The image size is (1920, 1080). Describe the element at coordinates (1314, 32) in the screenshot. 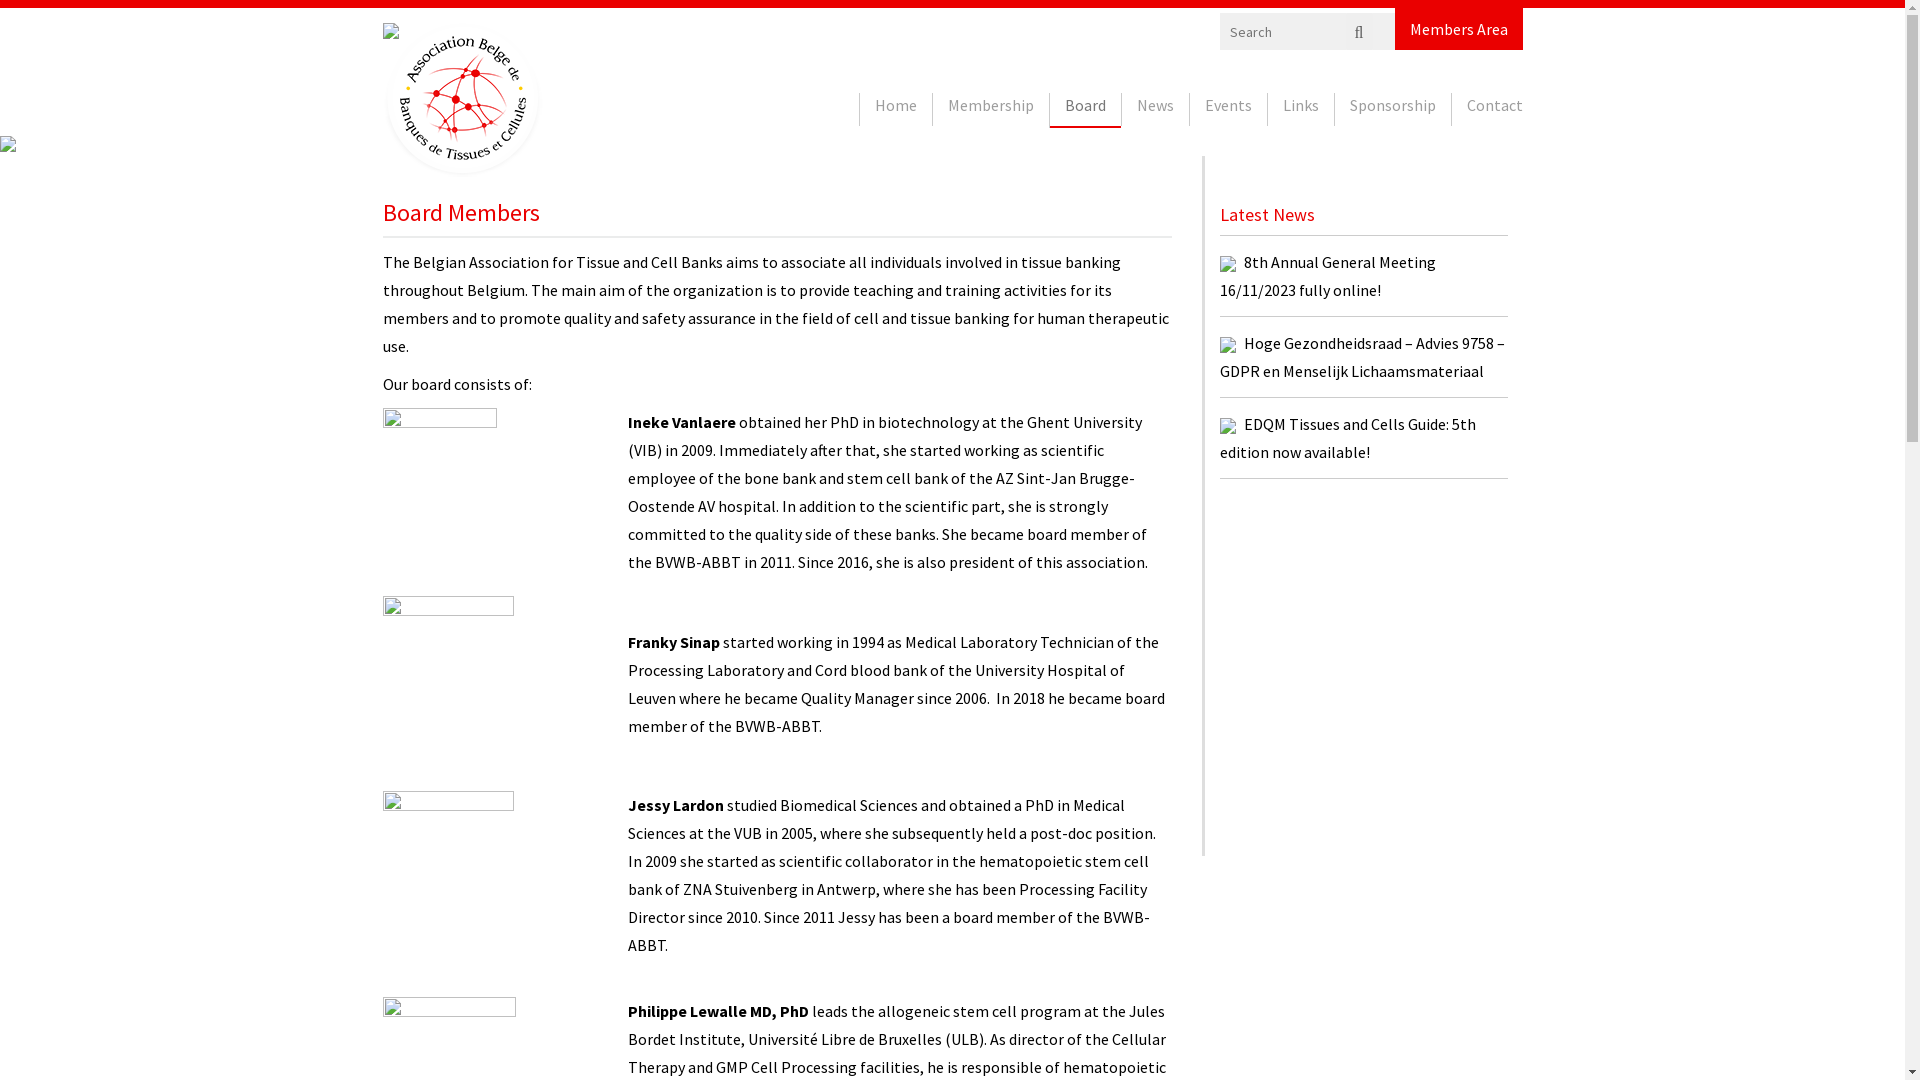

I see `Search for:` at that location.